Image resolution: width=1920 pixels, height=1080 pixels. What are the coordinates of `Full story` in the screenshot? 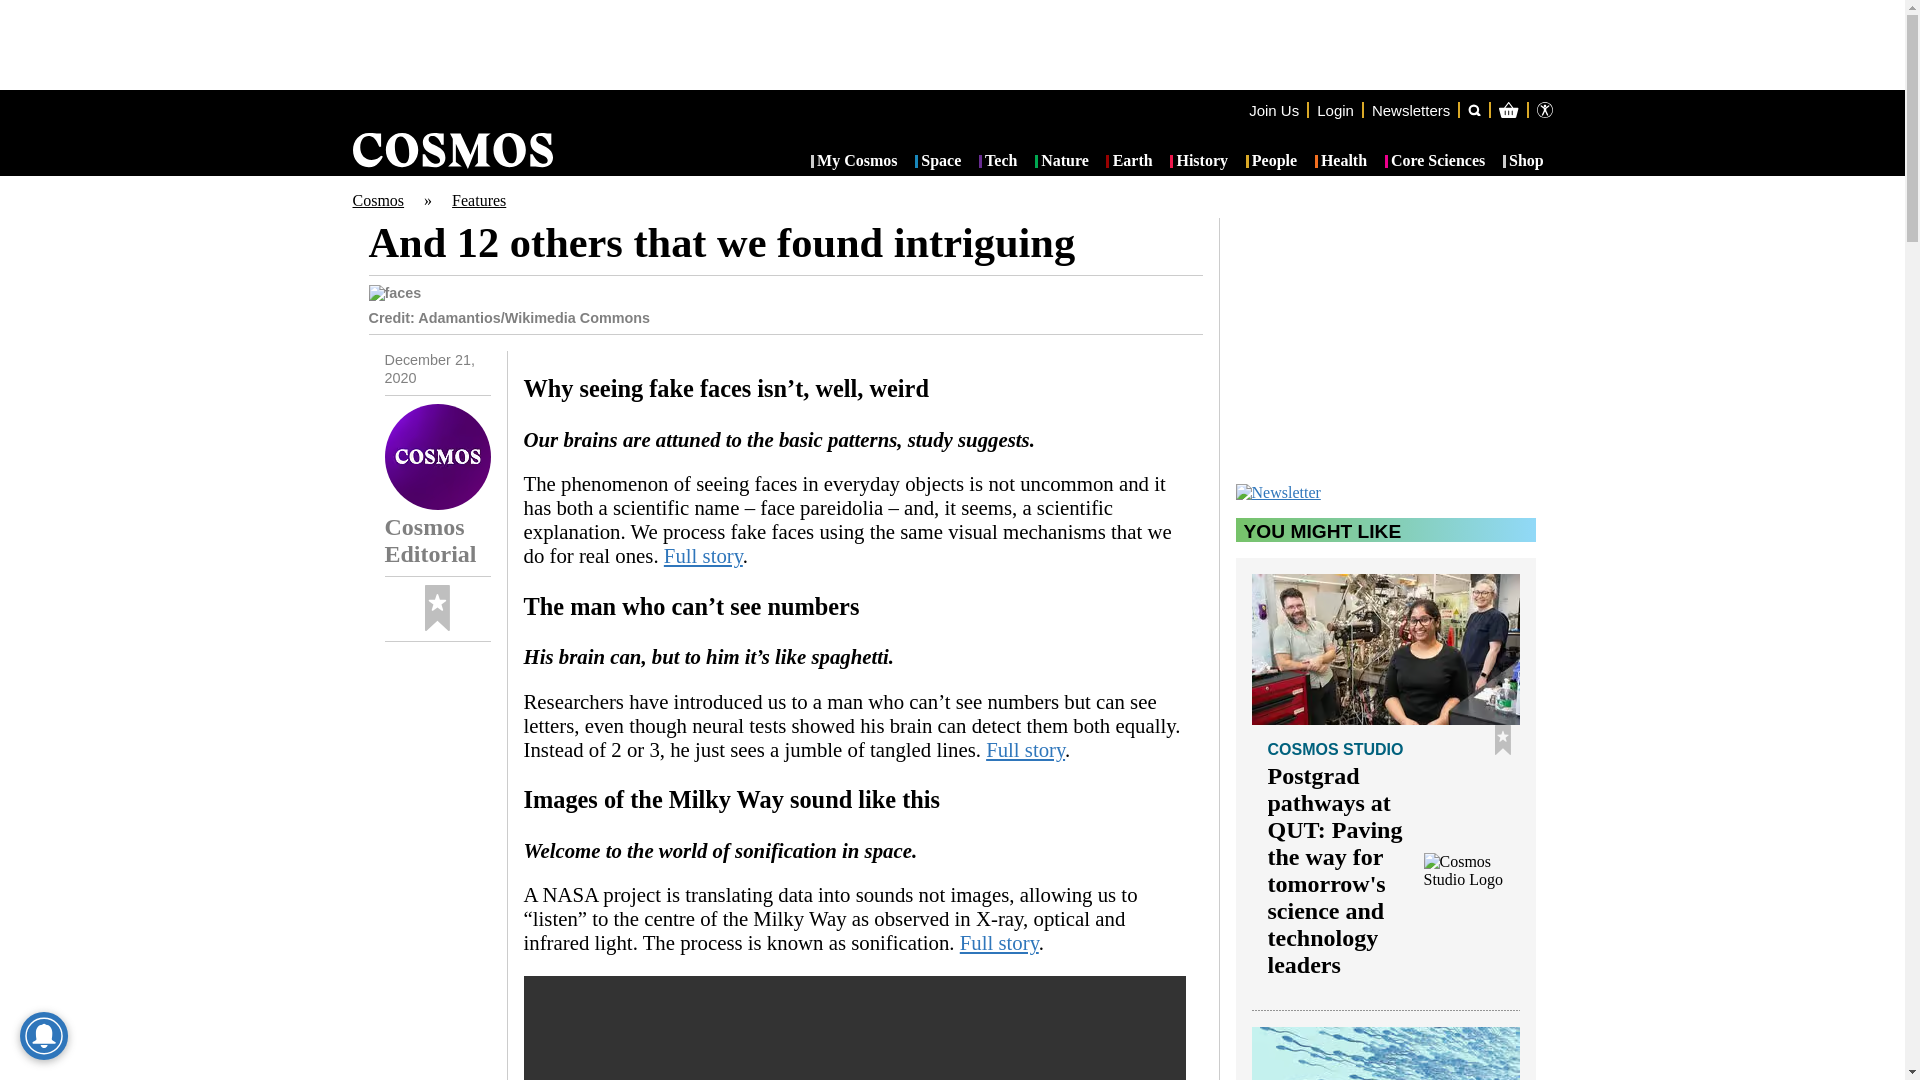 It's located at (704, 556).